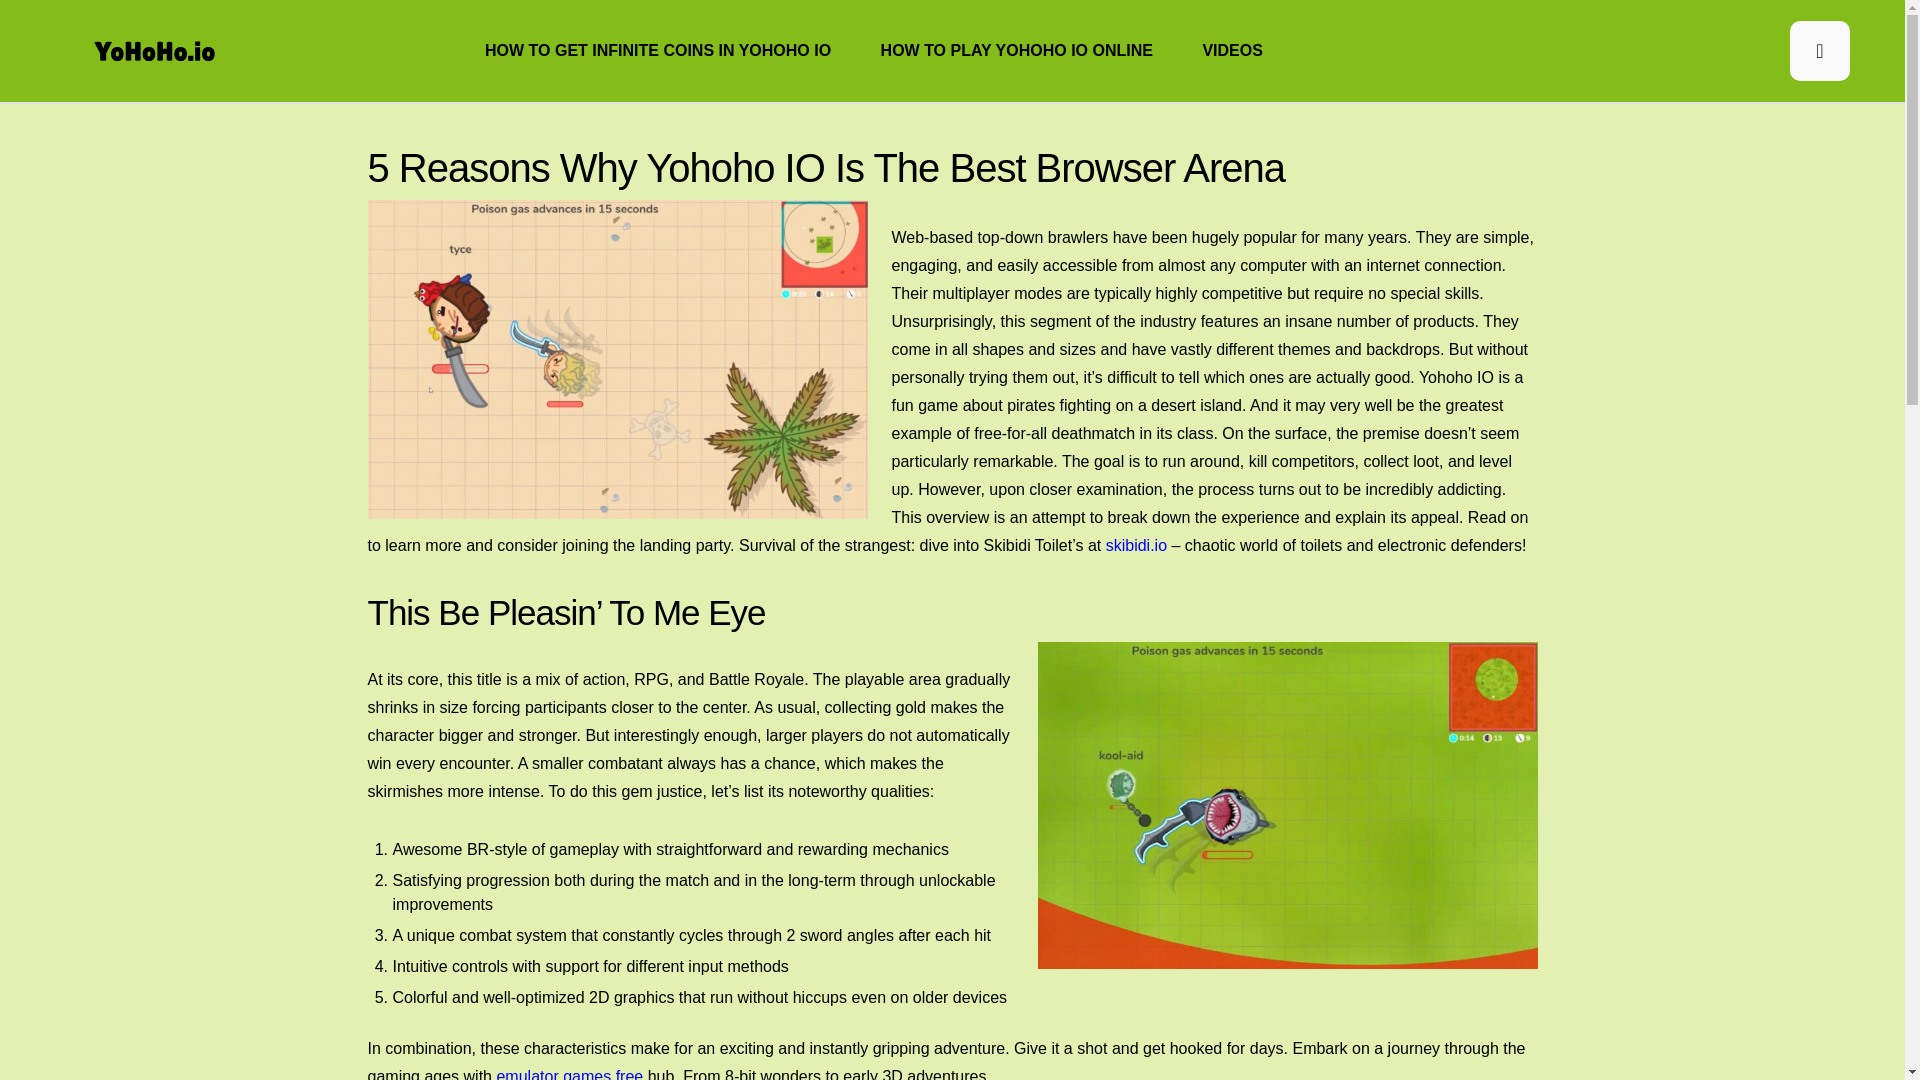 The image size is (1920, 1080). What do you see at coordinates (1136, 546) in the screenshot?
I see `skibidi.io` at bounding box center [1136, 546].